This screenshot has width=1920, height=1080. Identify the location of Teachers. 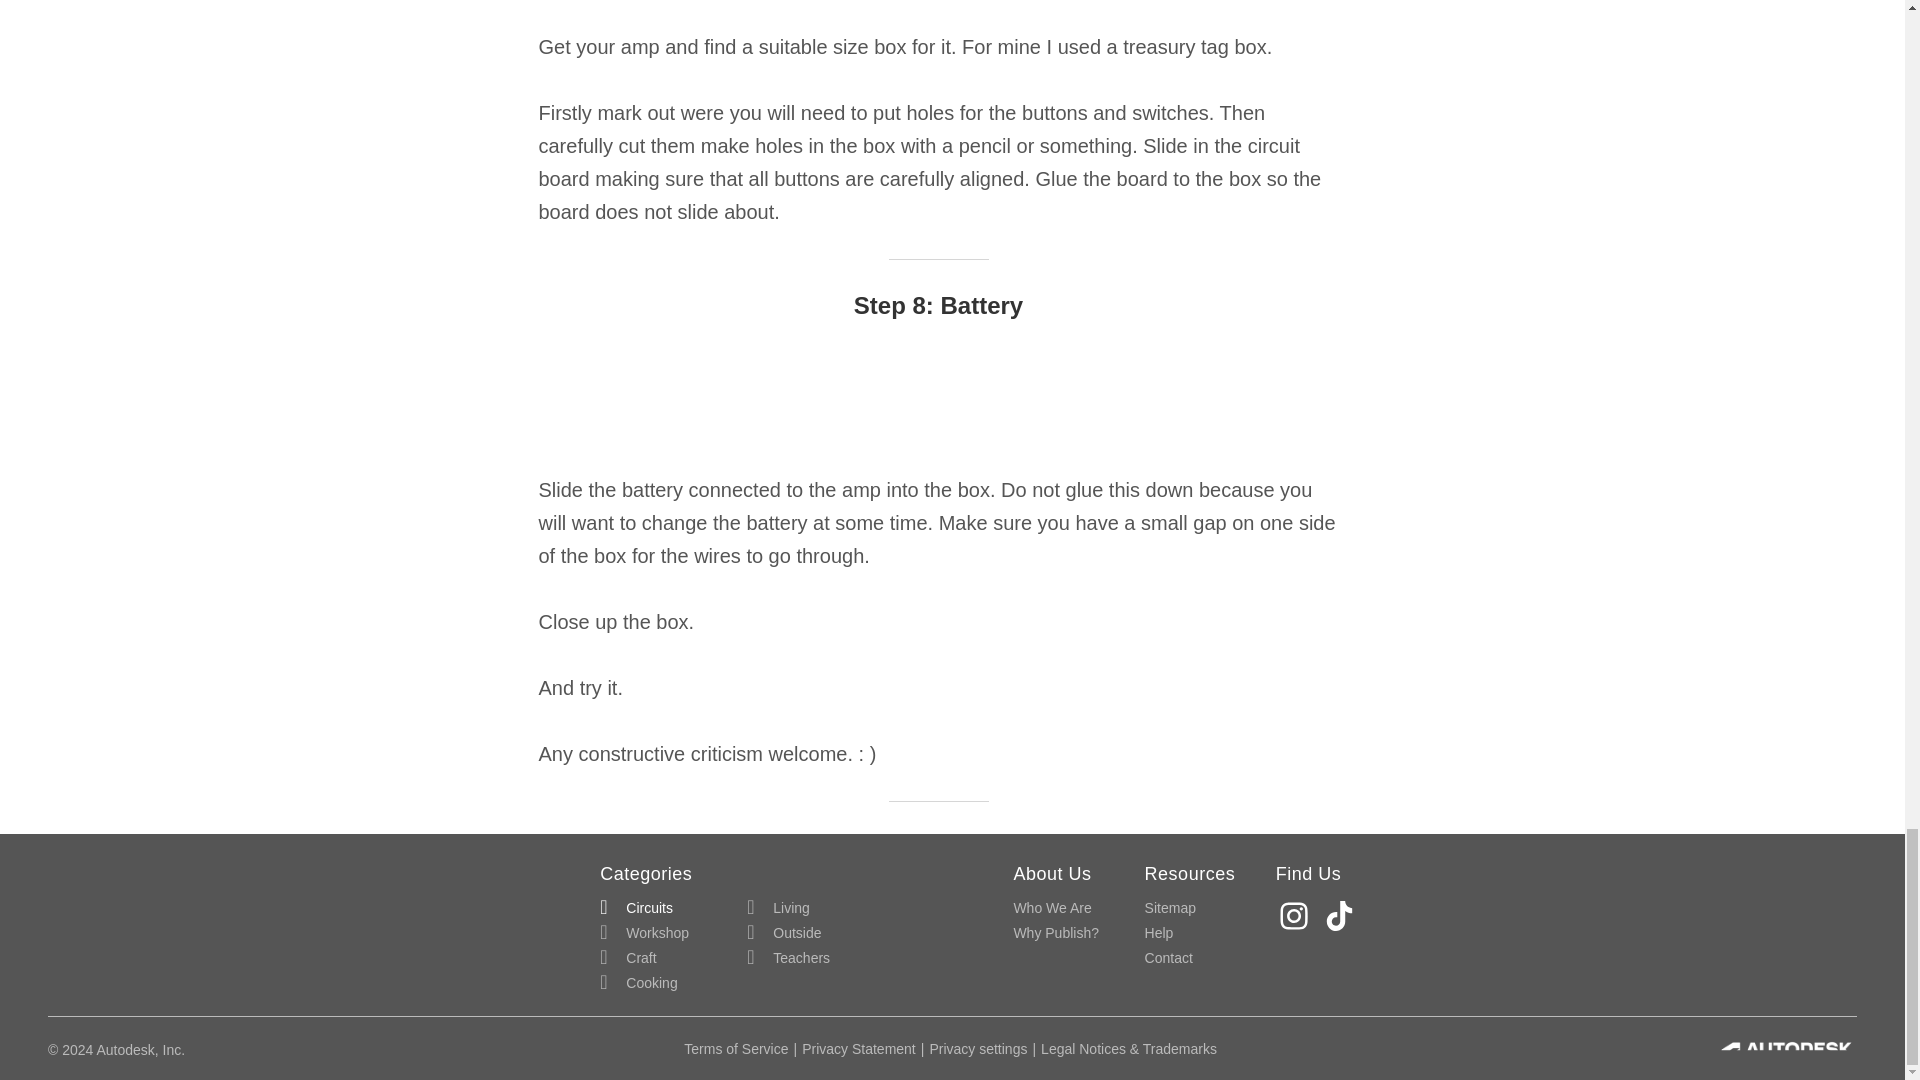
(788, 958).